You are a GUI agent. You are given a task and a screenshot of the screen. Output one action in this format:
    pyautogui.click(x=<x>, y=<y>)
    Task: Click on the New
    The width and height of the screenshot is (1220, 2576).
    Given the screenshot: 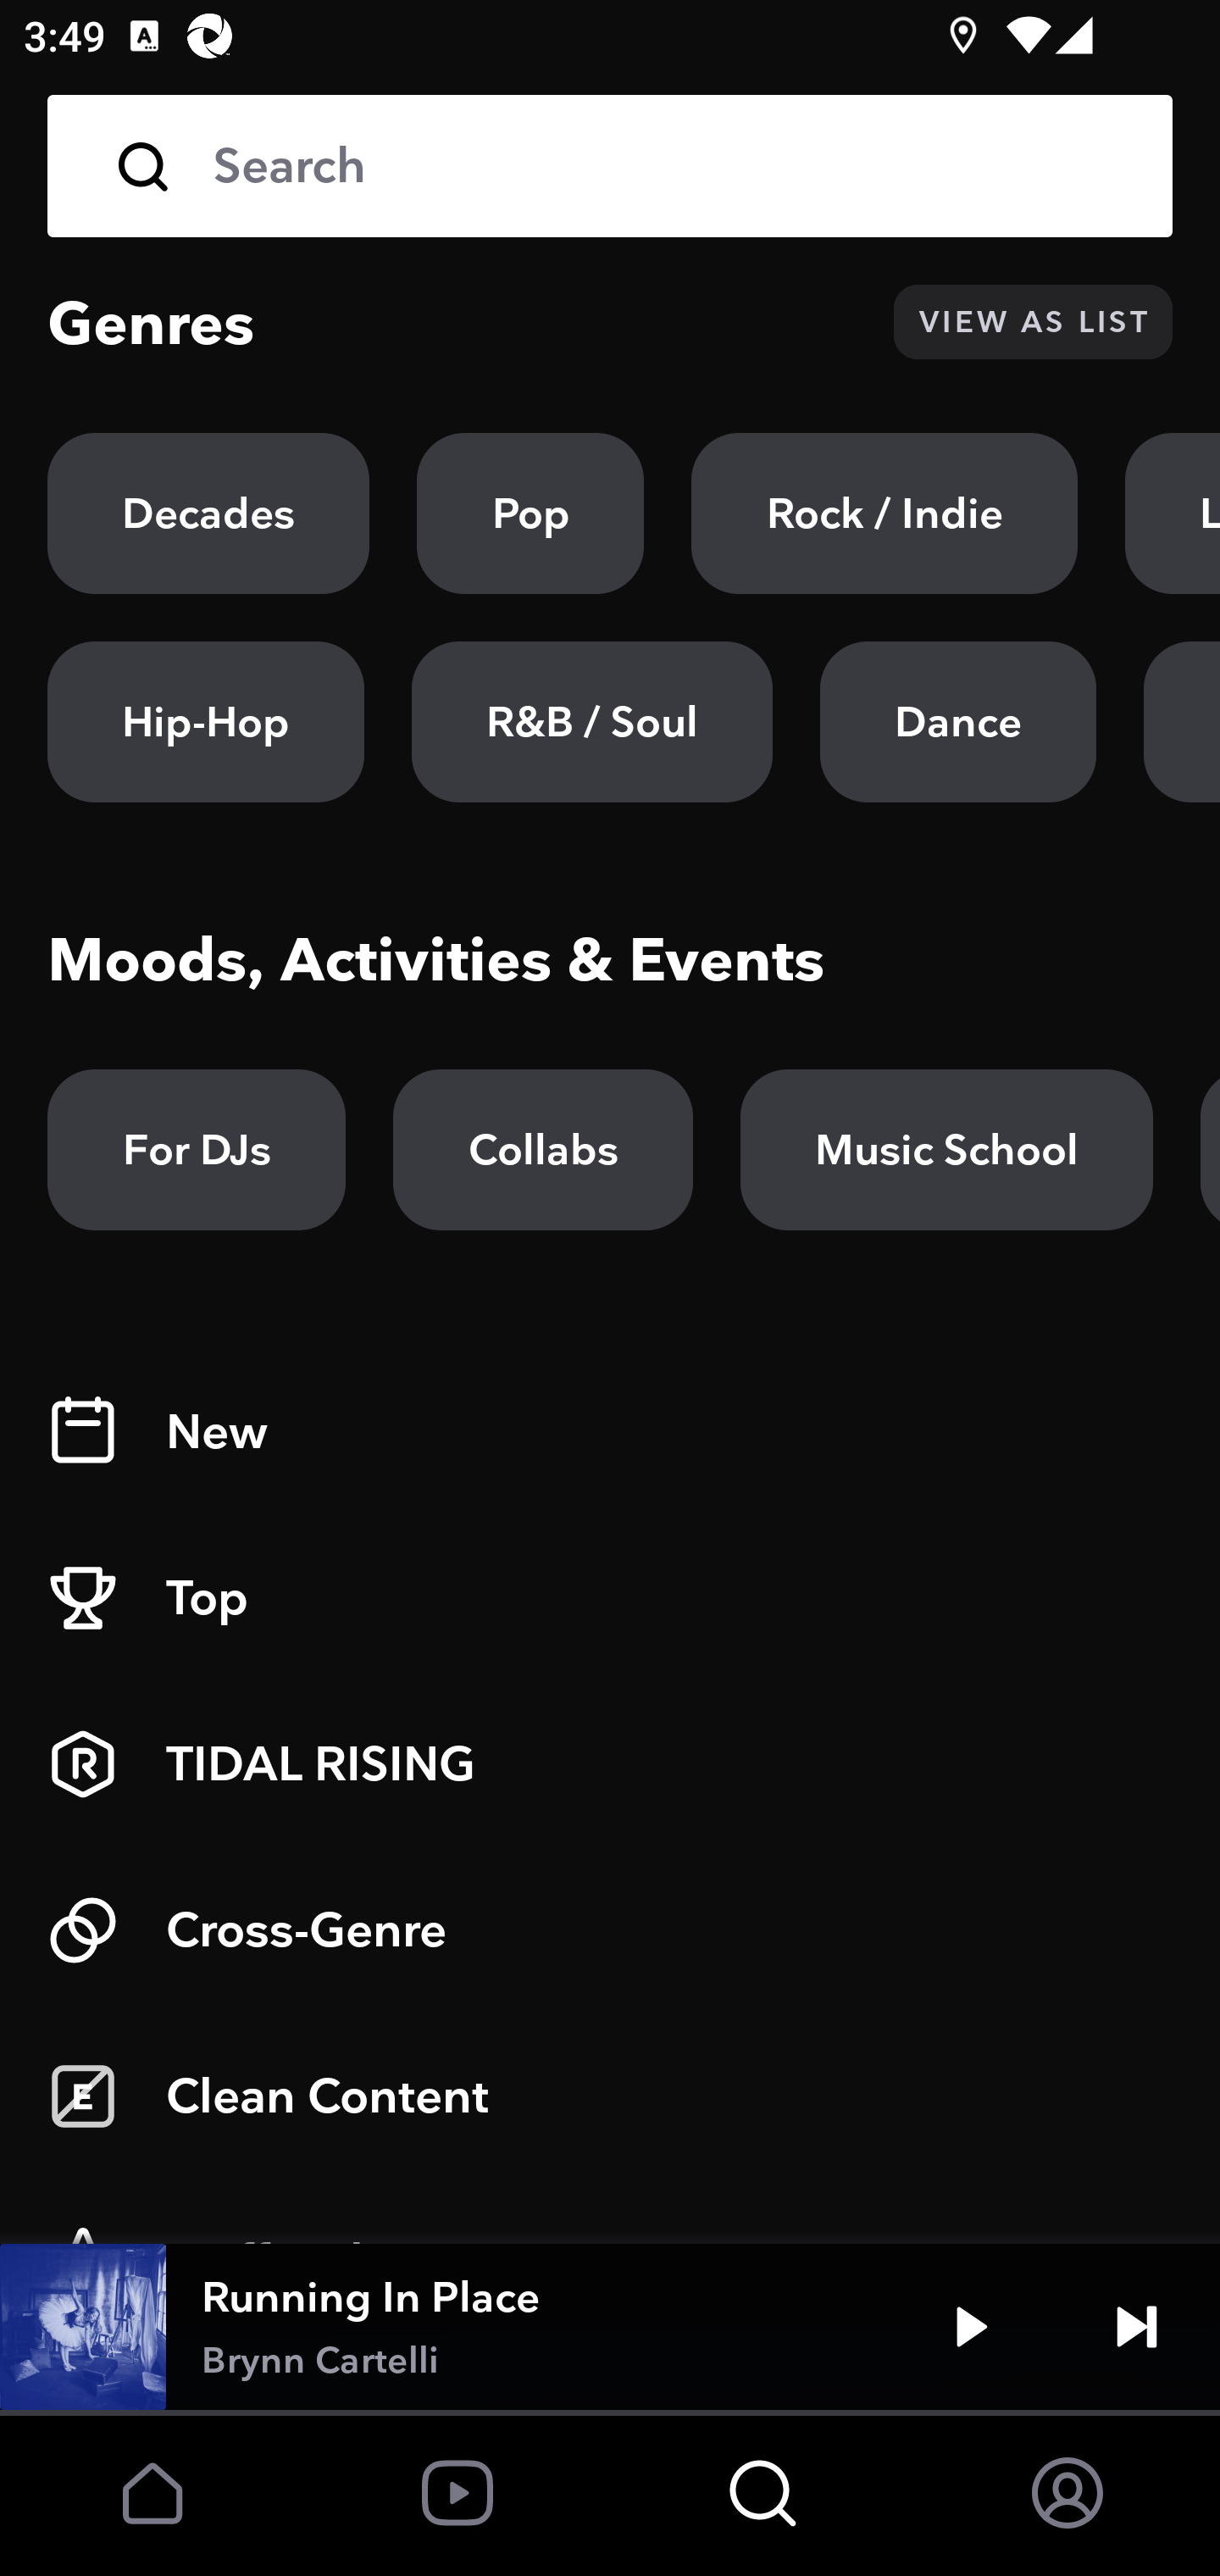 What is the action you would take?
    pyautogui.click(x=610, y=1432)
    